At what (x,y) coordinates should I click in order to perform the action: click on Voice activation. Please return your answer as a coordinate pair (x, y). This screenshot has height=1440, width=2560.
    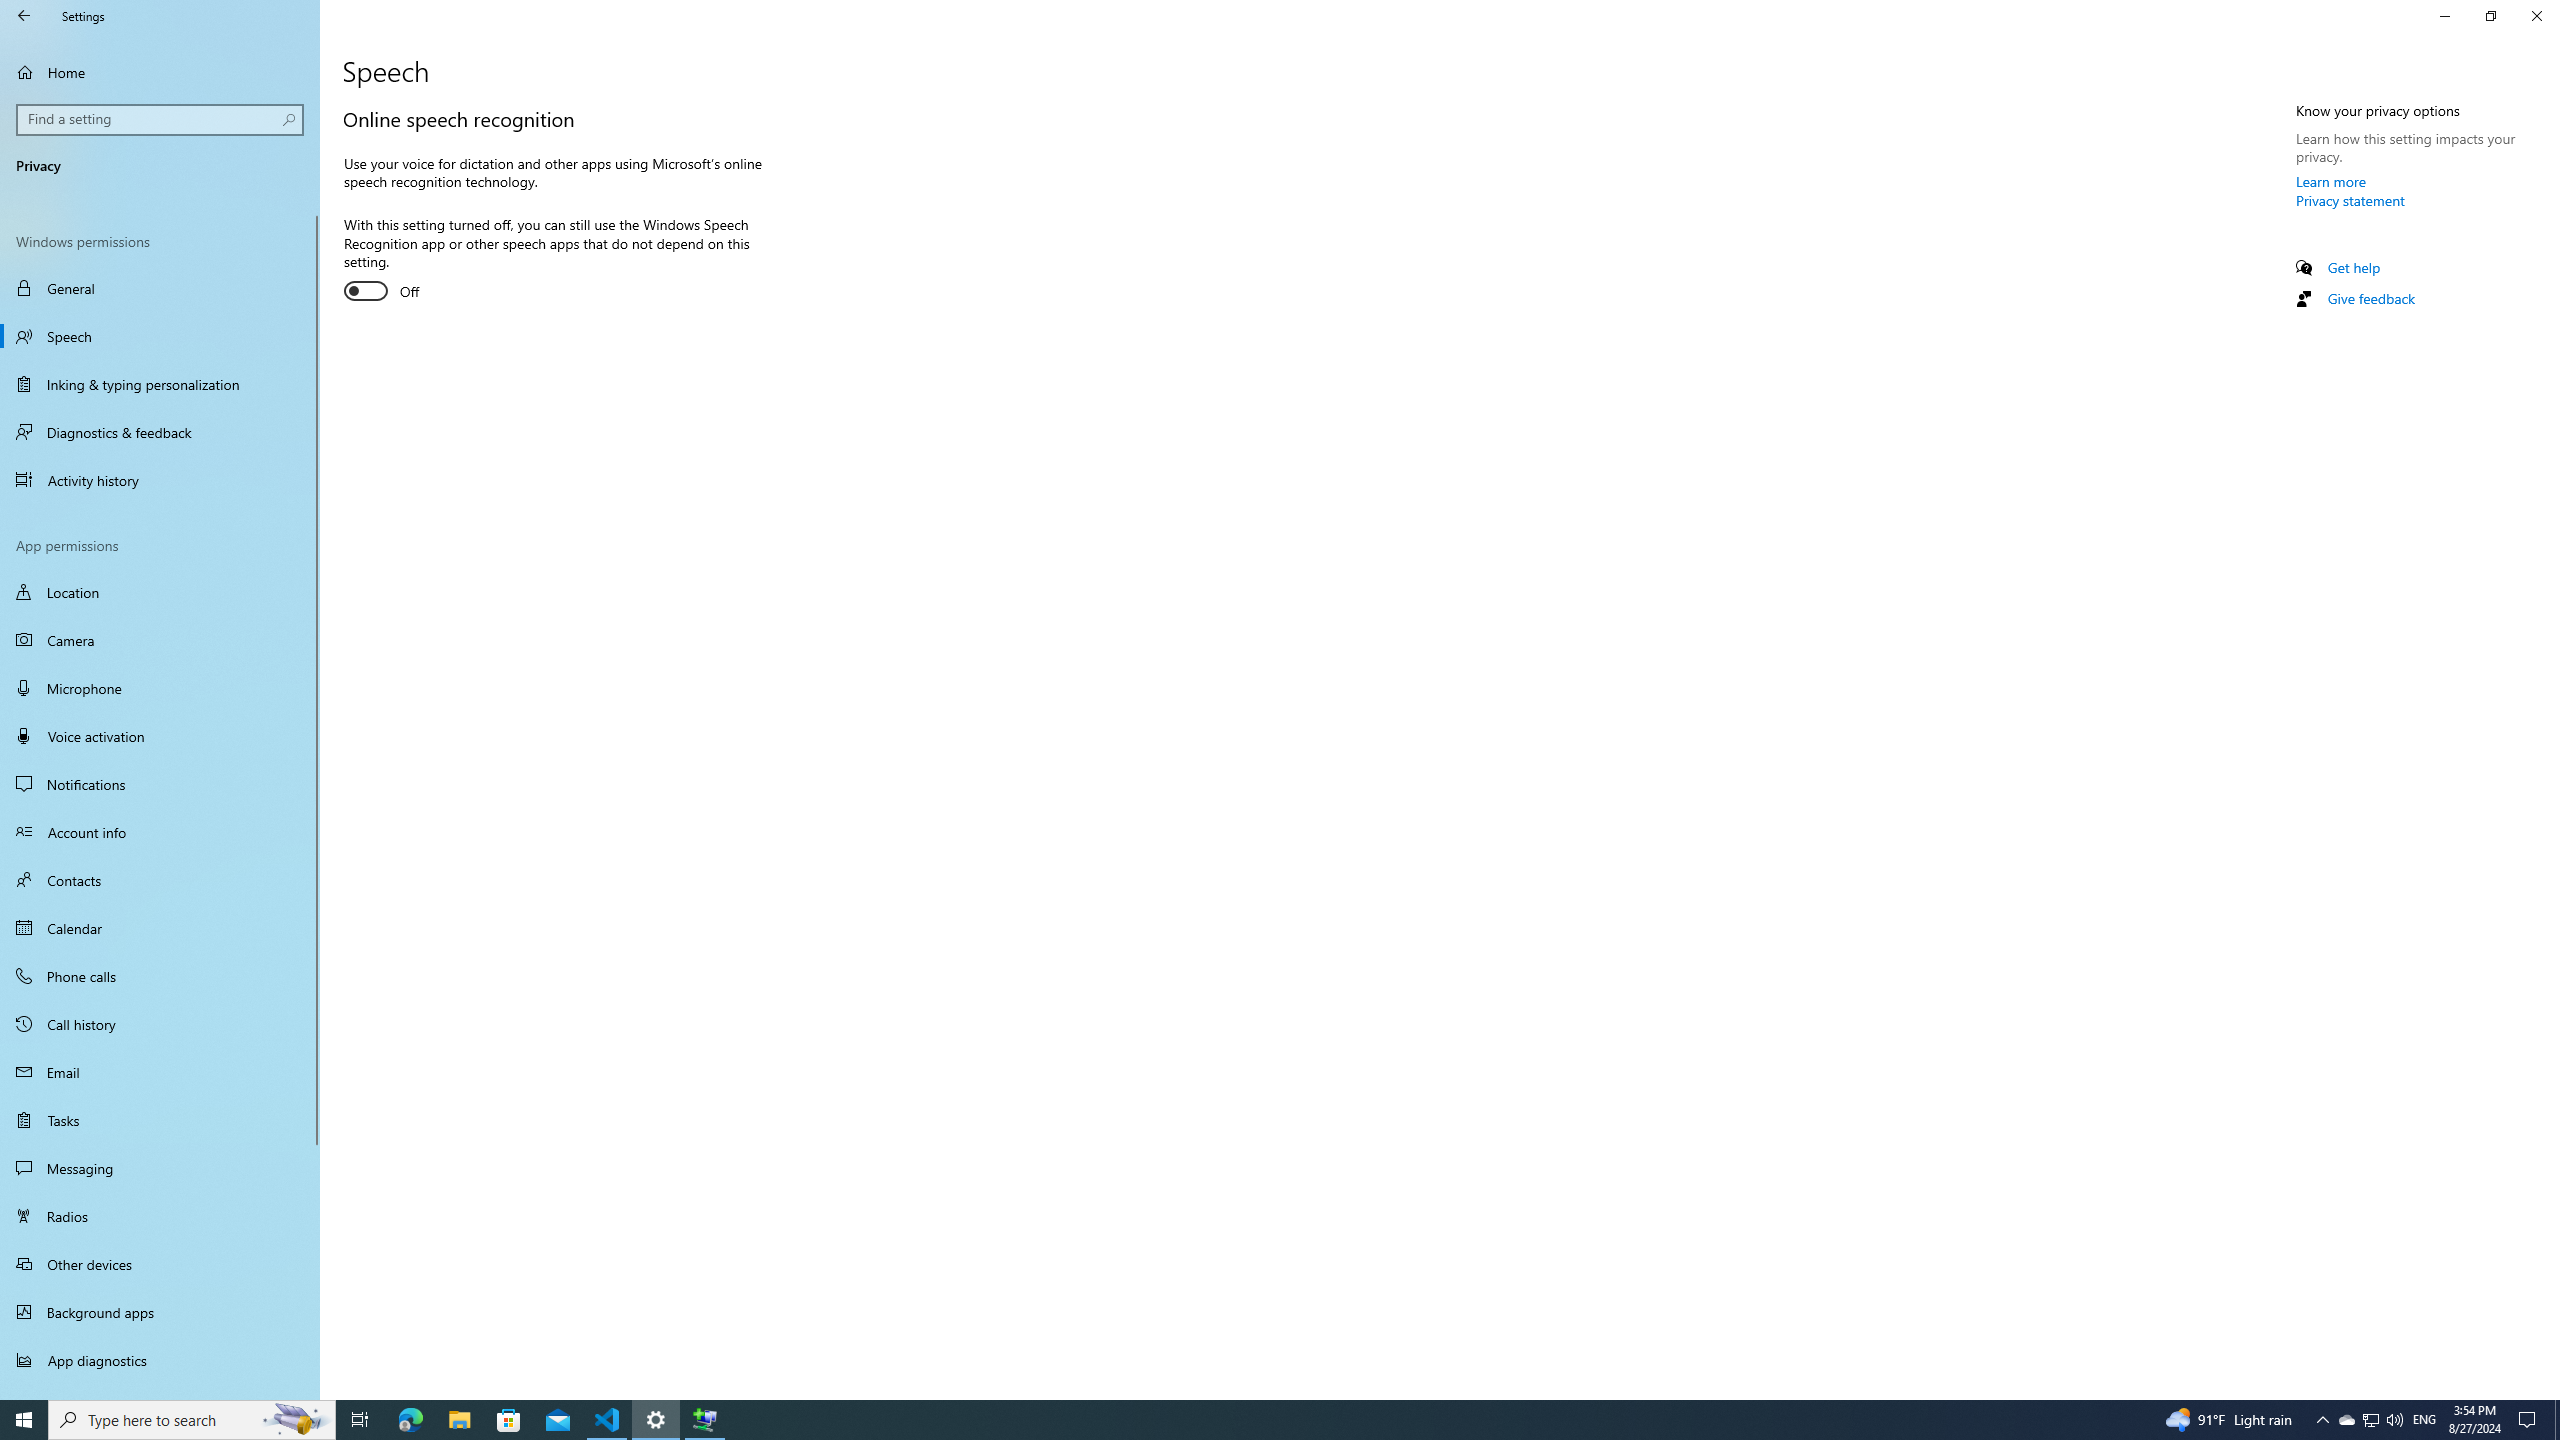
    Looking at the image, I should click on (160, 736).